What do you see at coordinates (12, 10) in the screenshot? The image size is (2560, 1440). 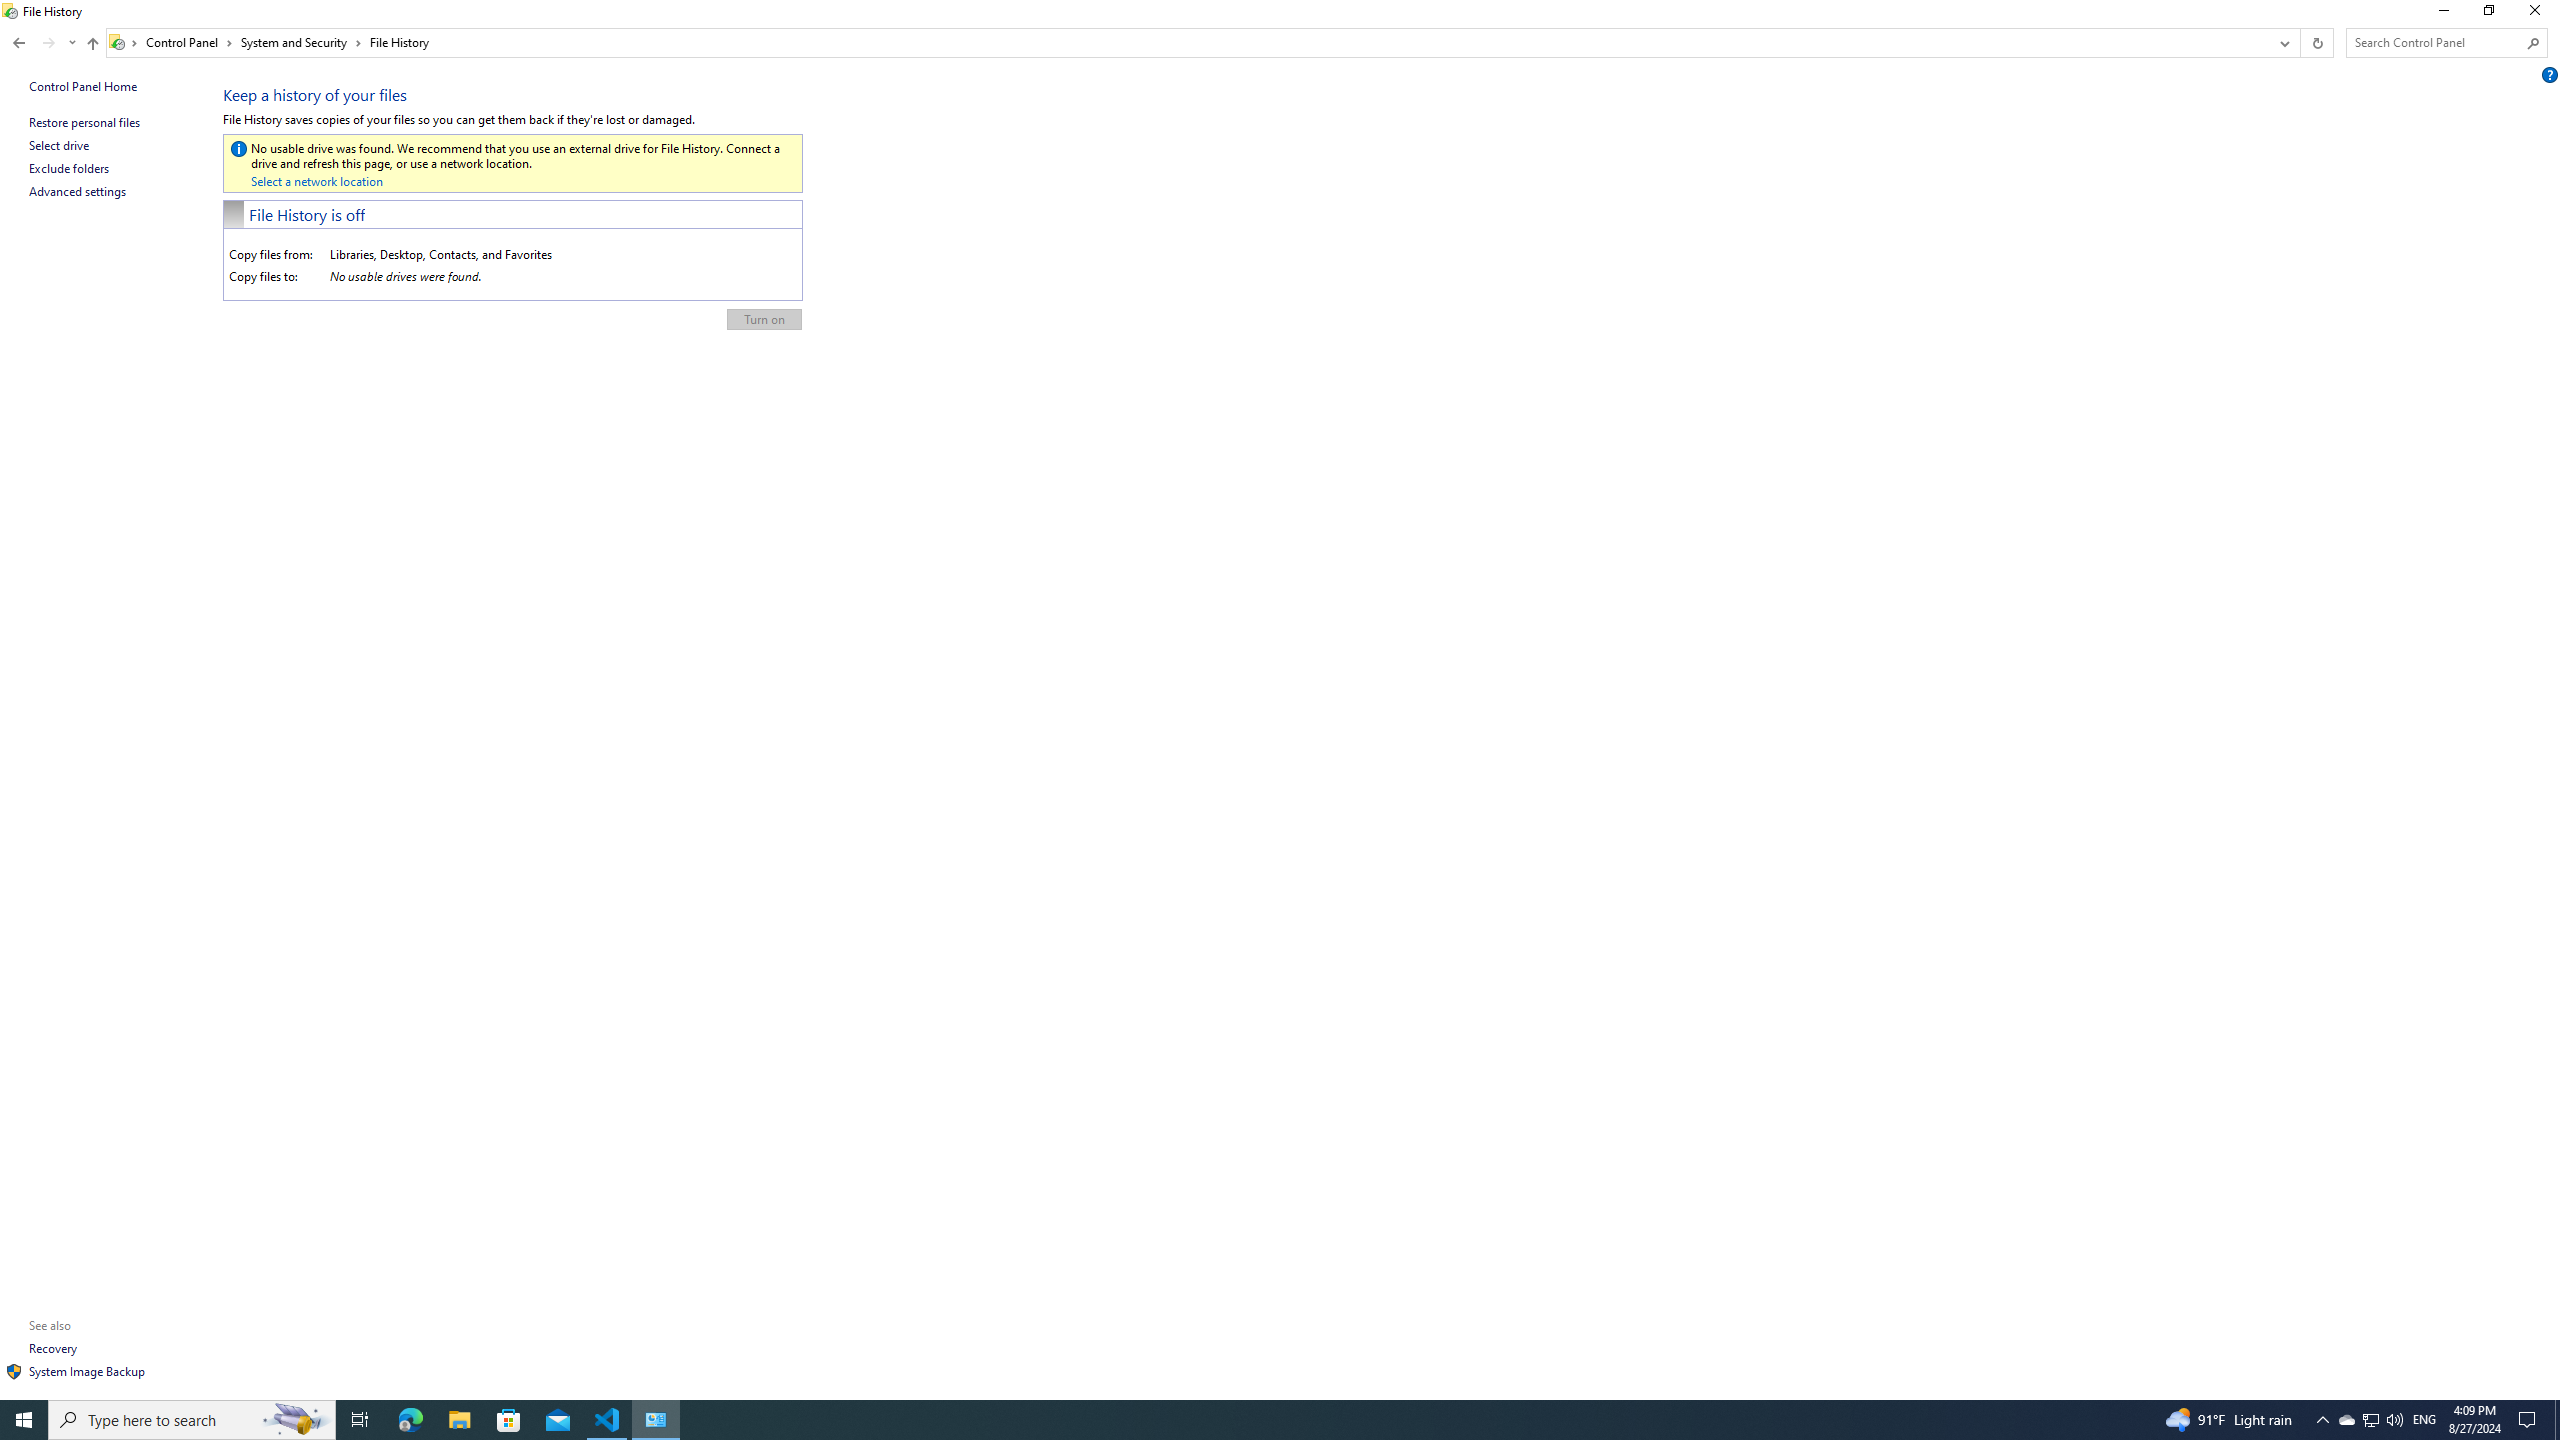 I see `System` at bounding box center [12, 10].